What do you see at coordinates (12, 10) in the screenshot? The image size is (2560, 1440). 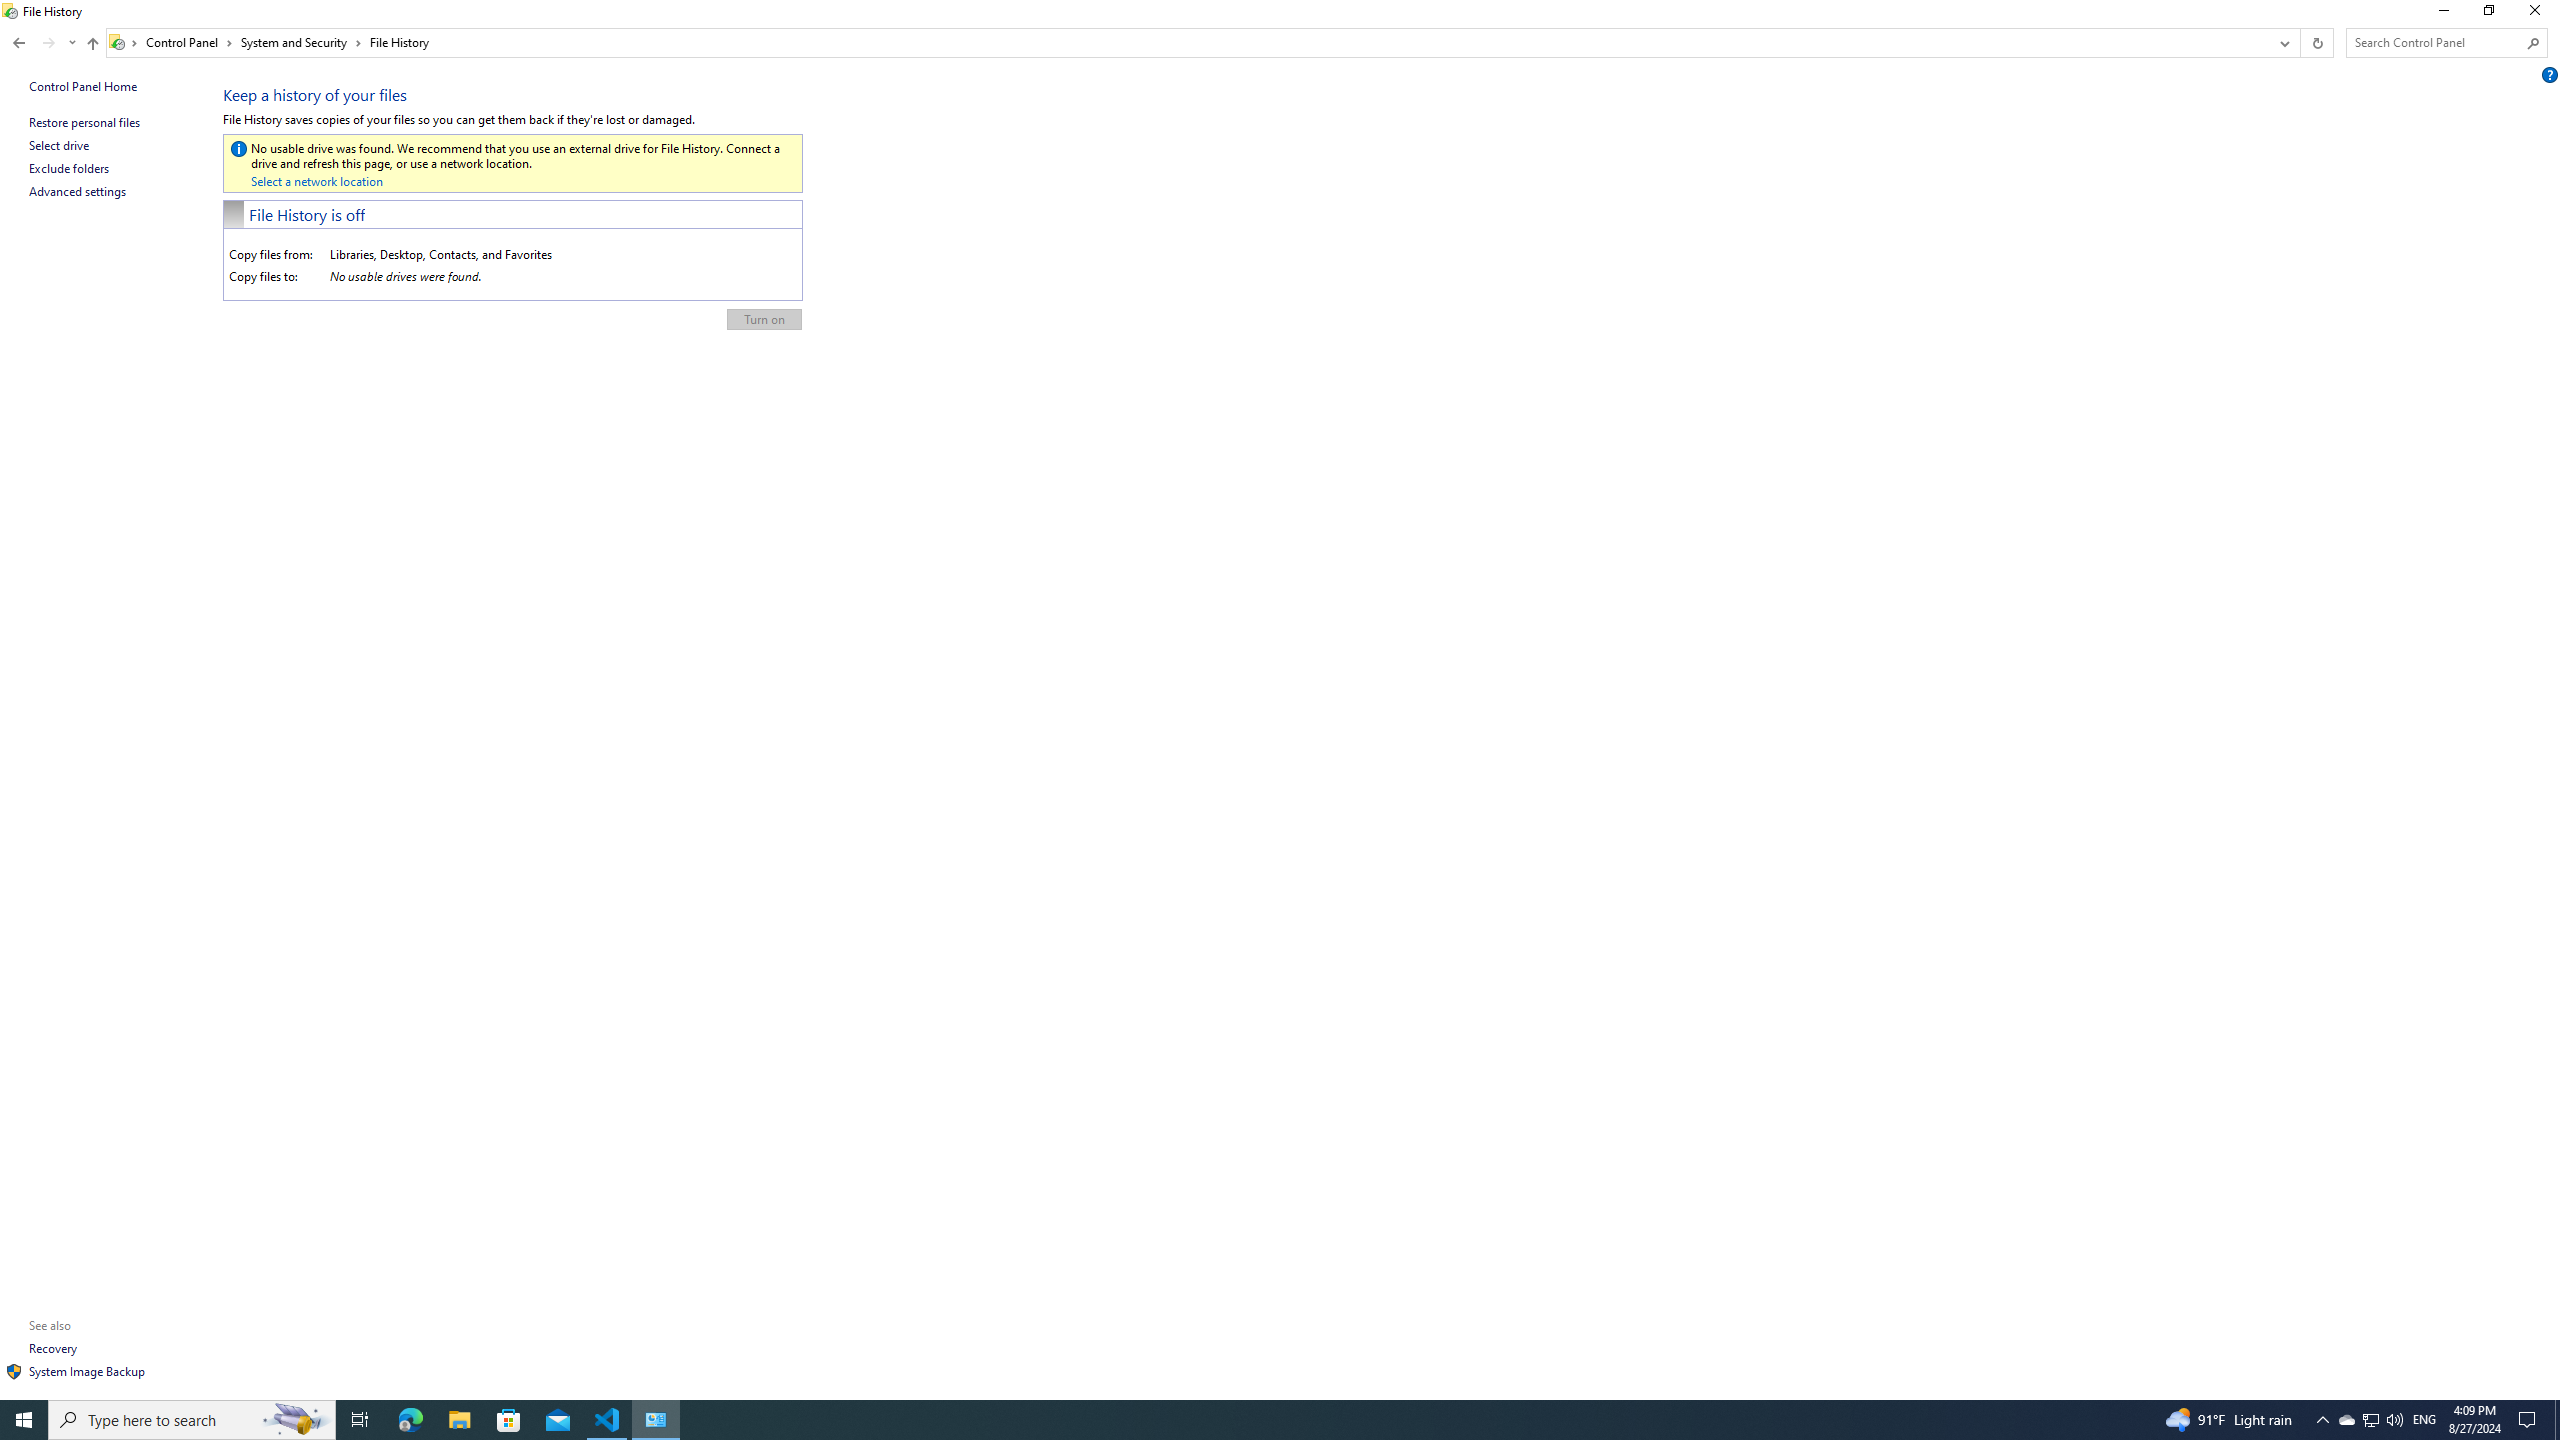 I see `System` at bounding box center [12, 10].